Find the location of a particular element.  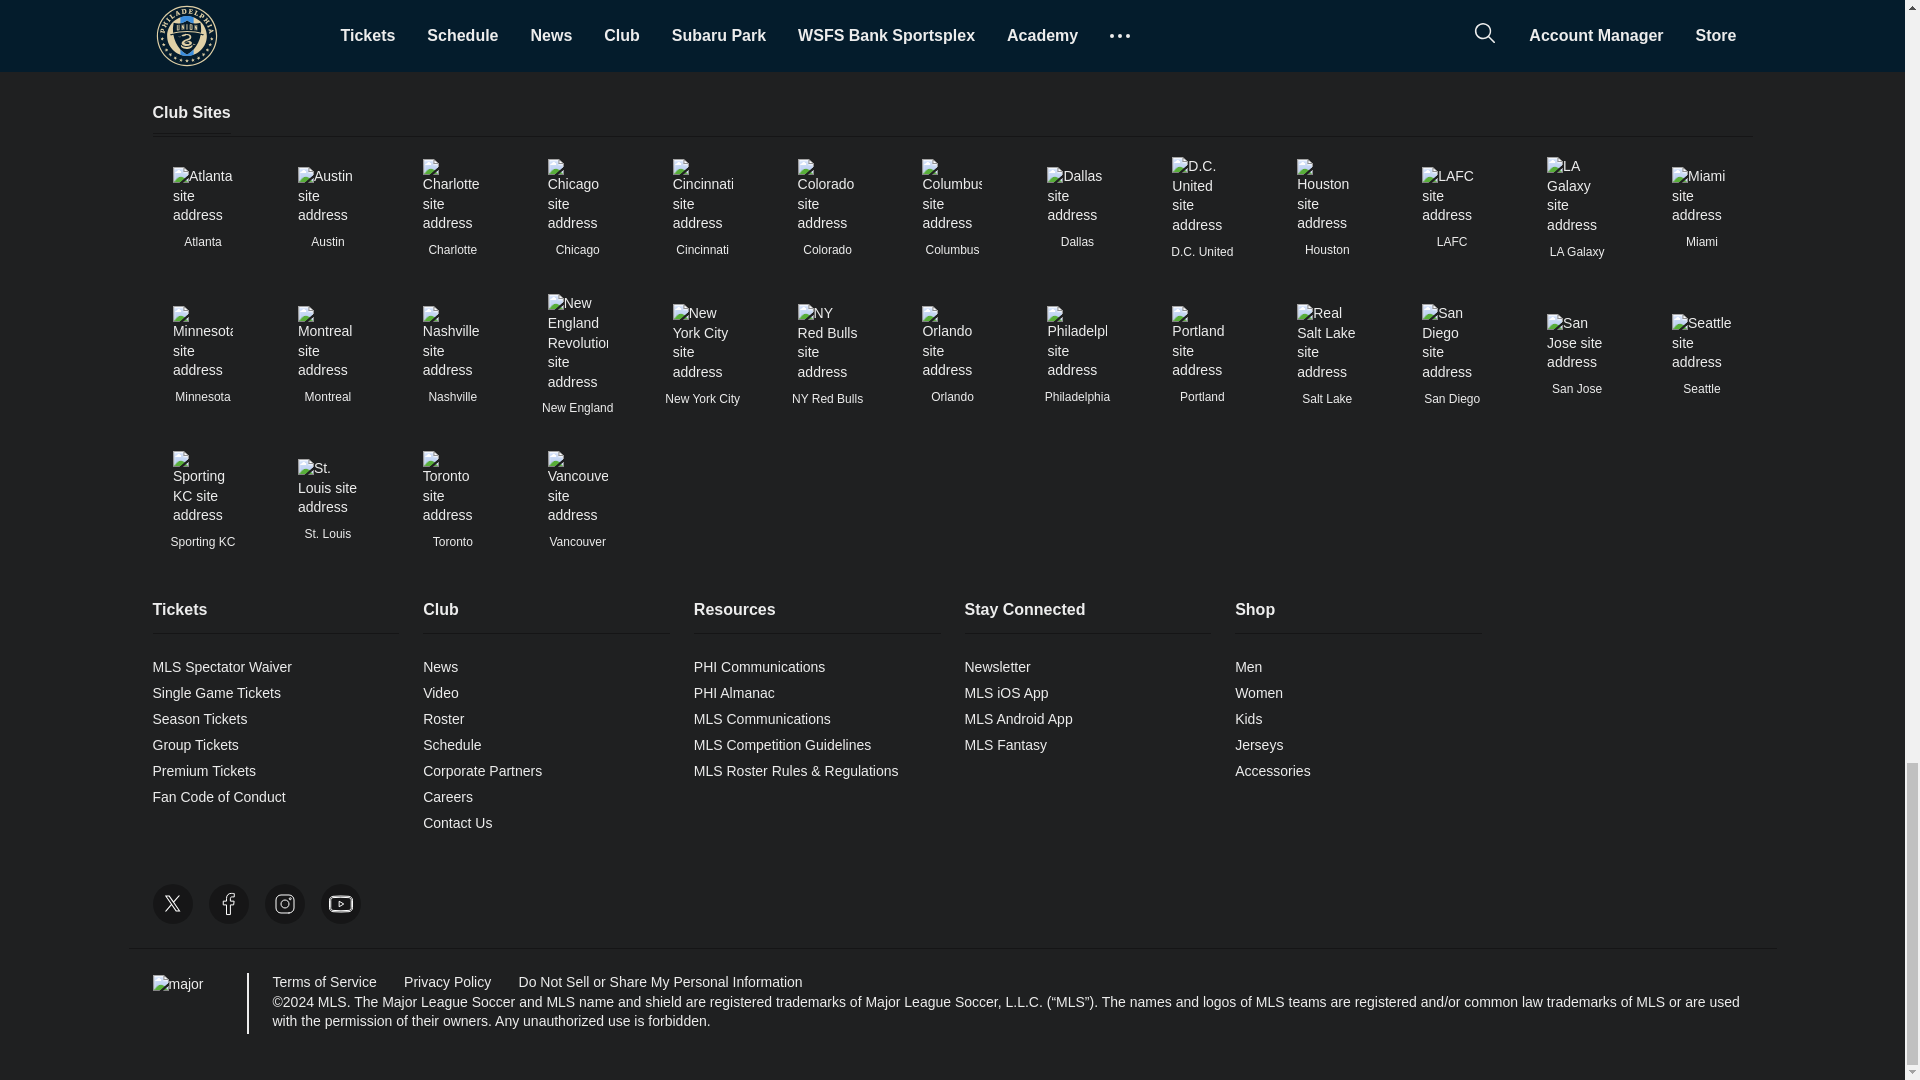

Link to Austin is located at coordinates (327, 196).